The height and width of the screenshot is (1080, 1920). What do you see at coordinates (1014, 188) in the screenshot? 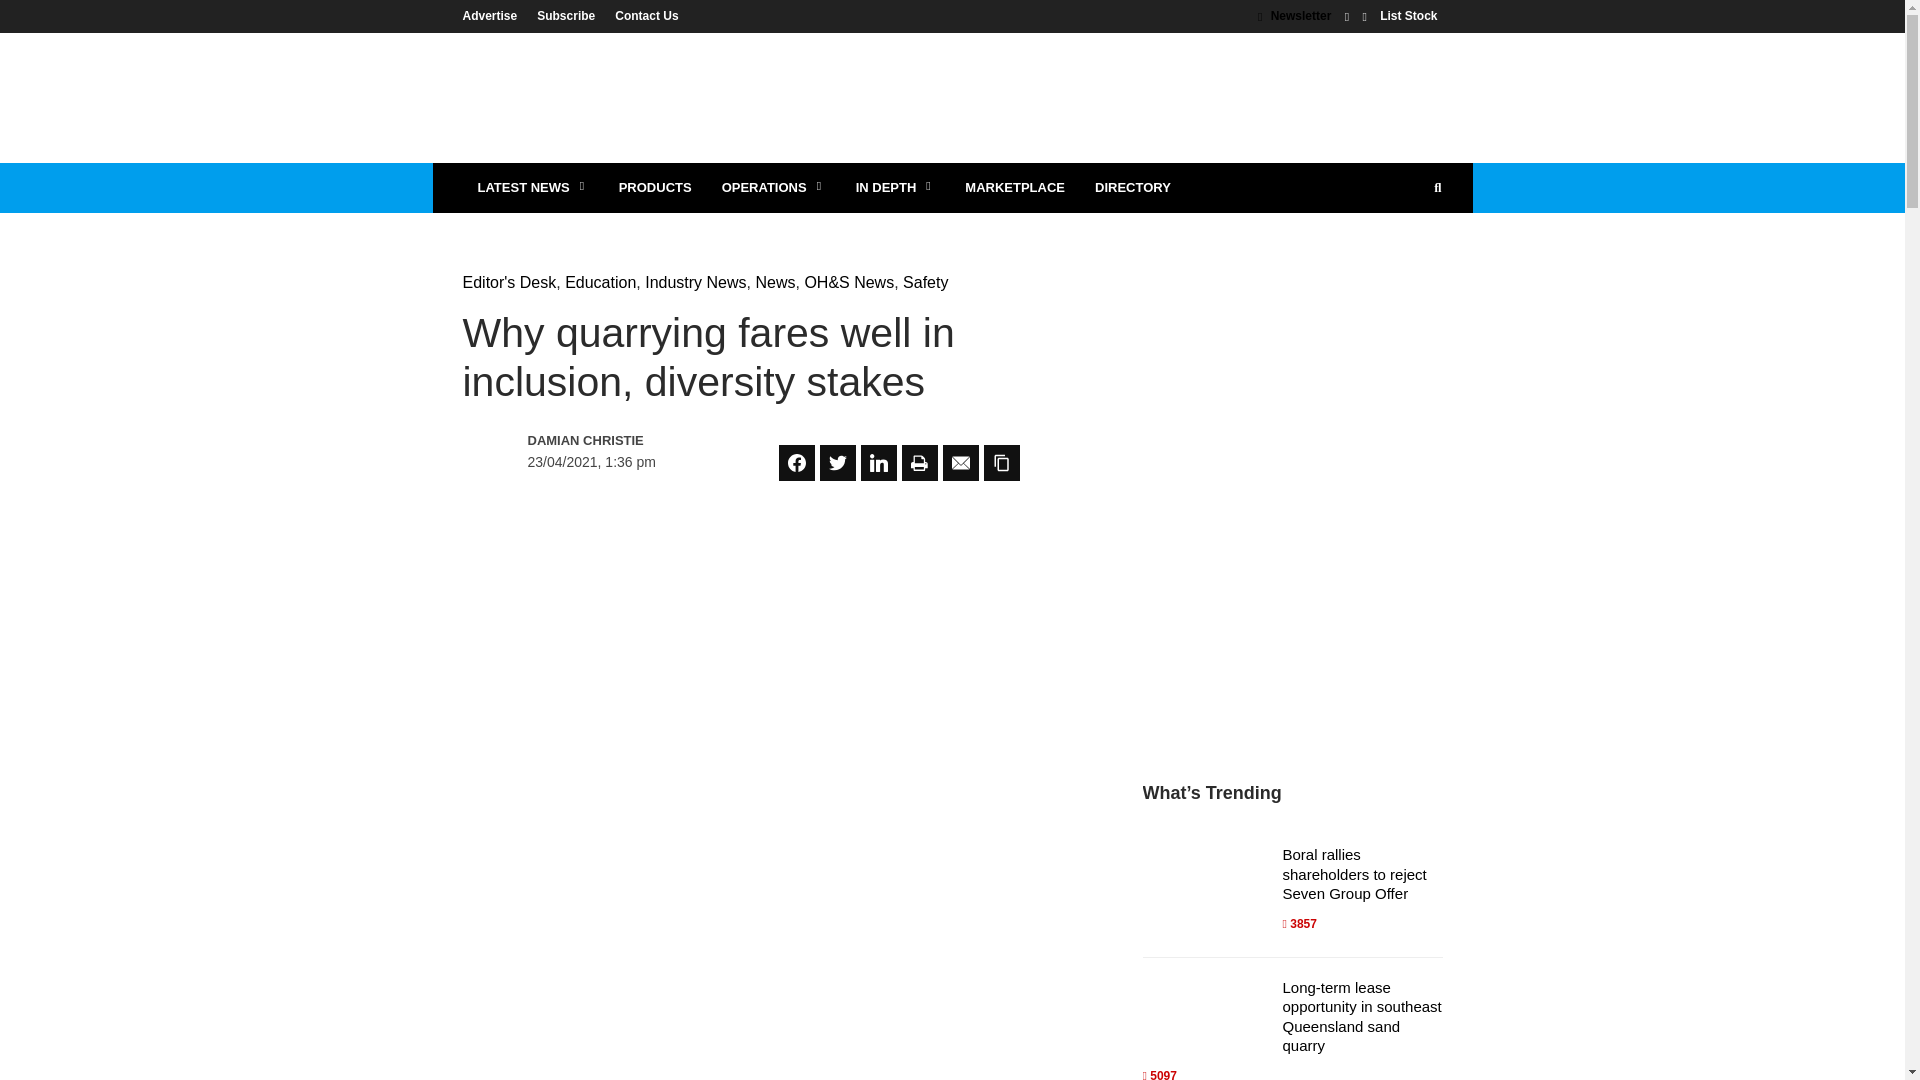
I see `MARKETPLACE` at bounding box center [1014, 188].